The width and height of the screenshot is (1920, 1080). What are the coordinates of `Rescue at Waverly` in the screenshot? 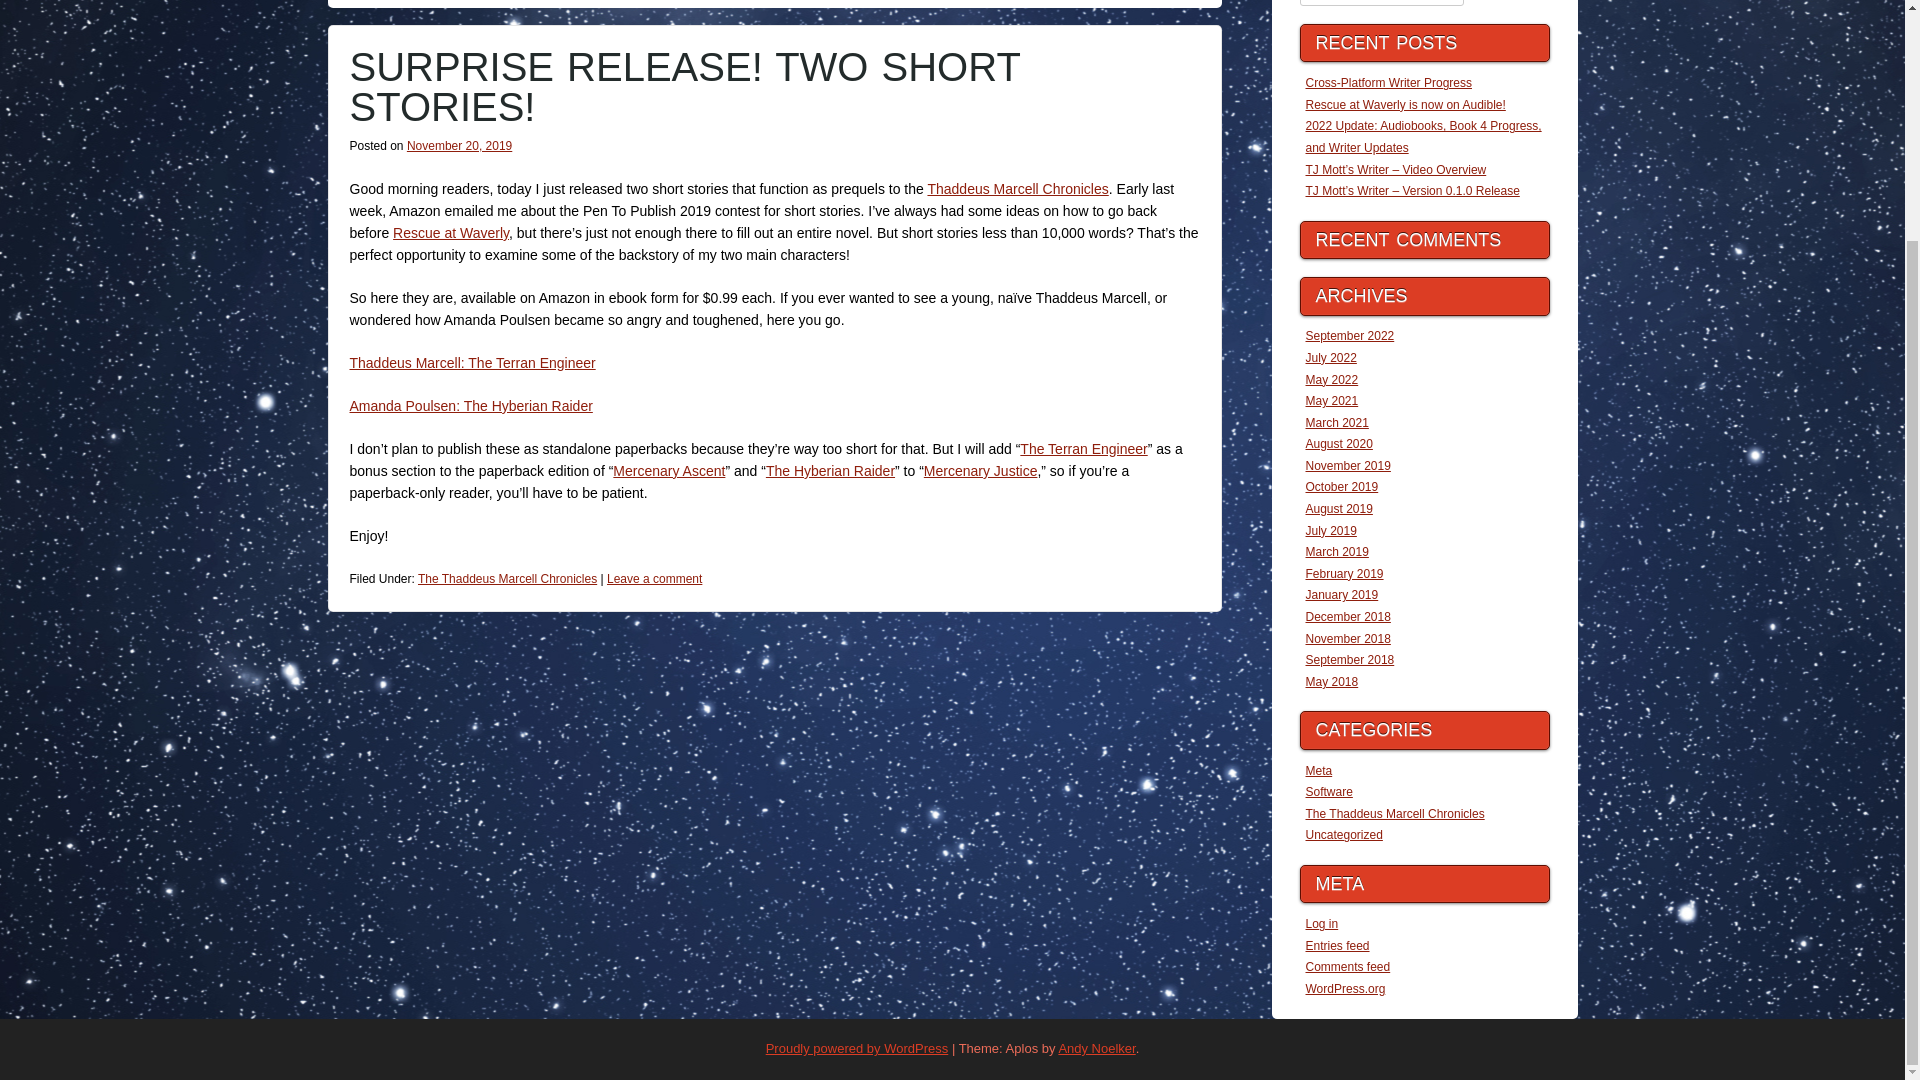 It's located at (450, 232).